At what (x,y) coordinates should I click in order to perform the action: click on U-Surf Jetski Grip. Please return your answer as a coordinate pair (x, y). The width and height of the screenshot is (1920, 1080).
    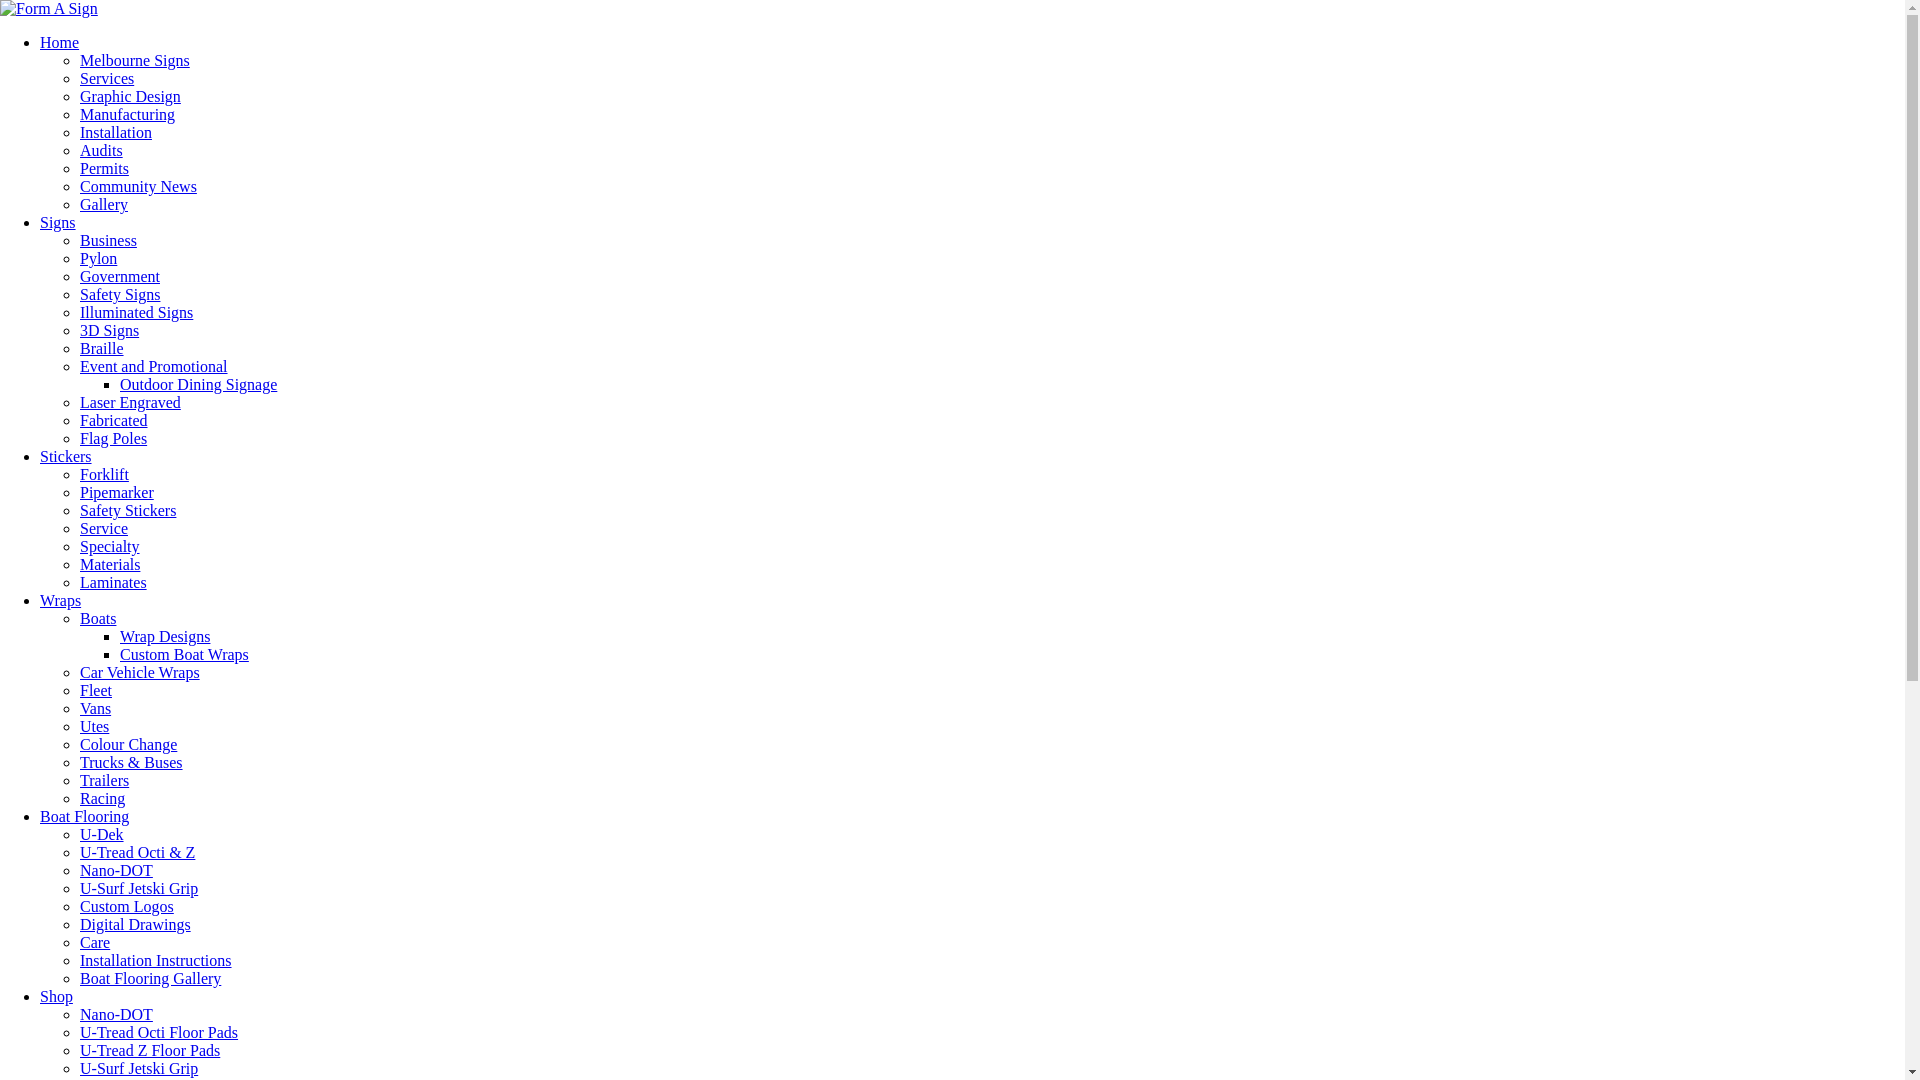
    Looking at the image, I should click on (139, 1068).